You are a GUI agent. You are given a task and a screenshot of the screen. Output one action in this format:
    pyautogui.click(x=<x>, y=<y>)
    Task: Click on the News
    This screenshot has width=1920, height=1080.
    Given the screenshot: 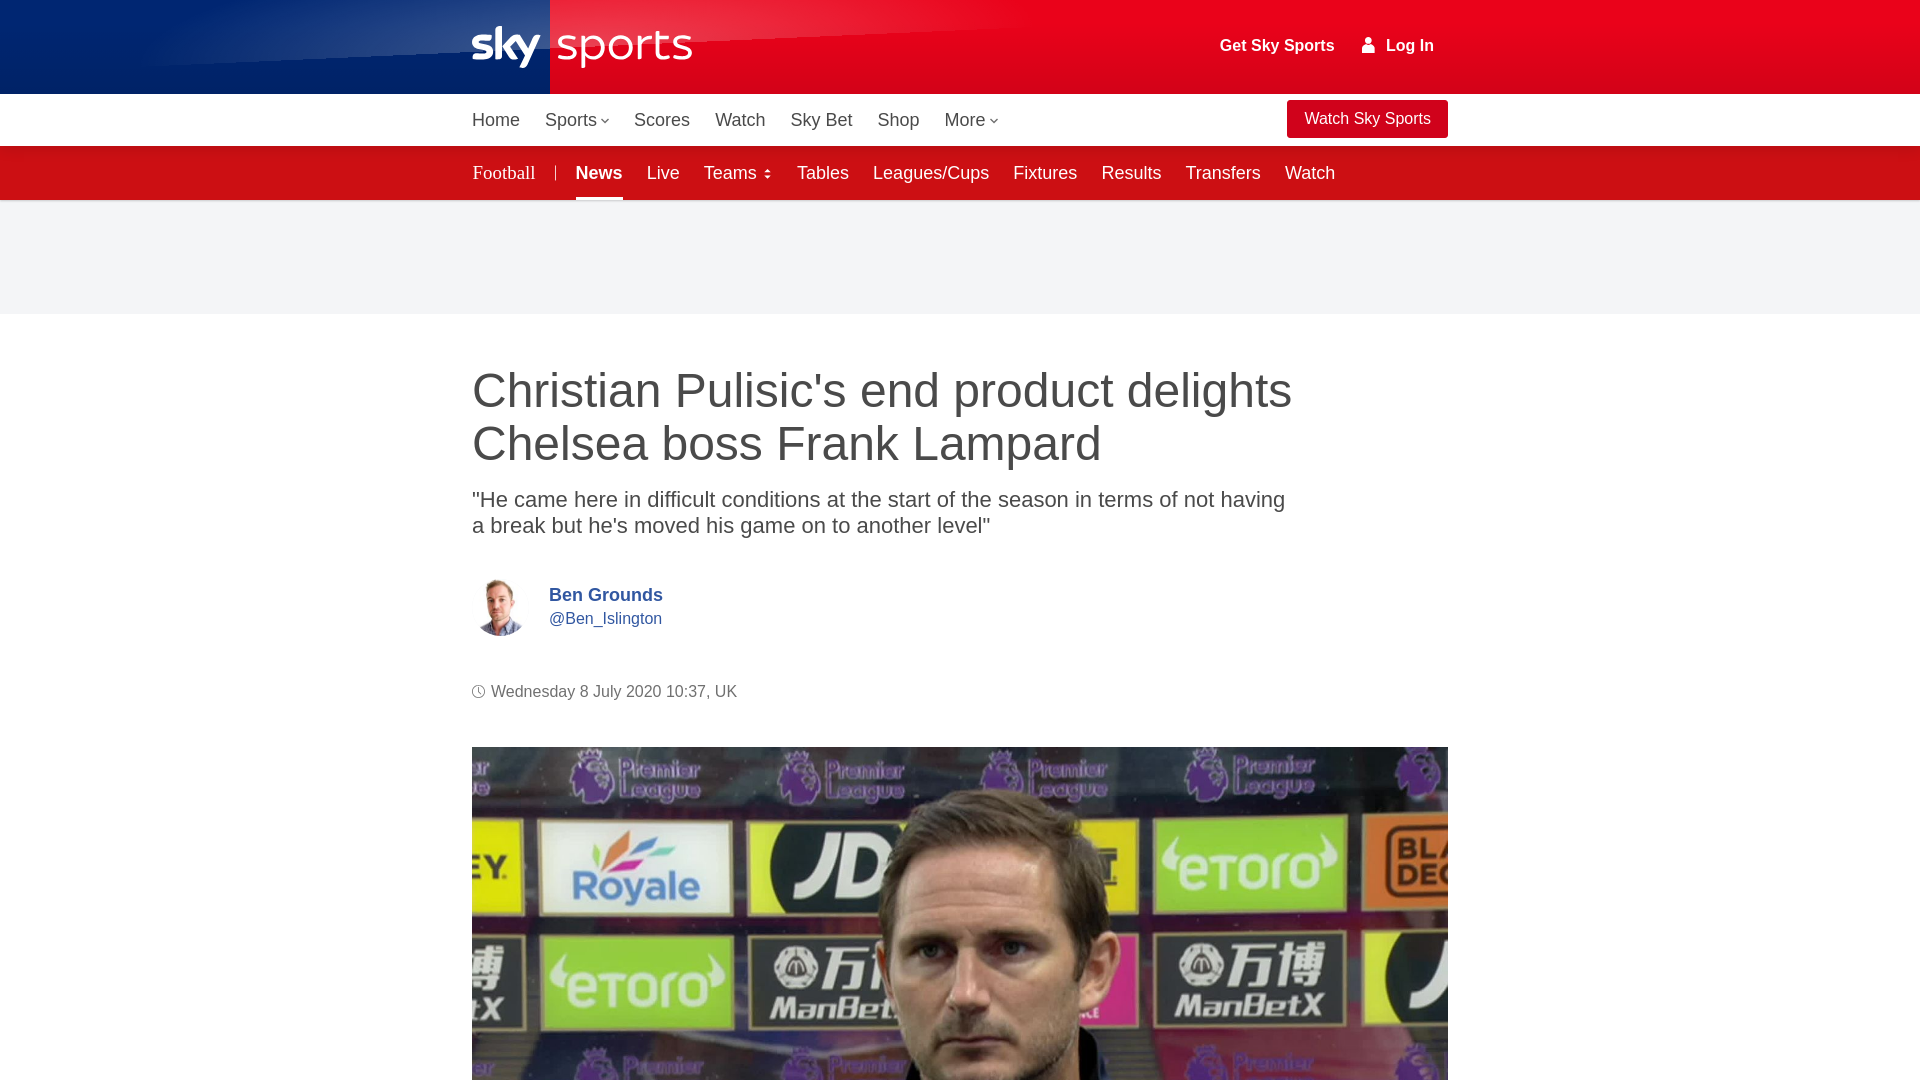 What is the action you would take?
    pyautogui.click(x=596, y=172)
    